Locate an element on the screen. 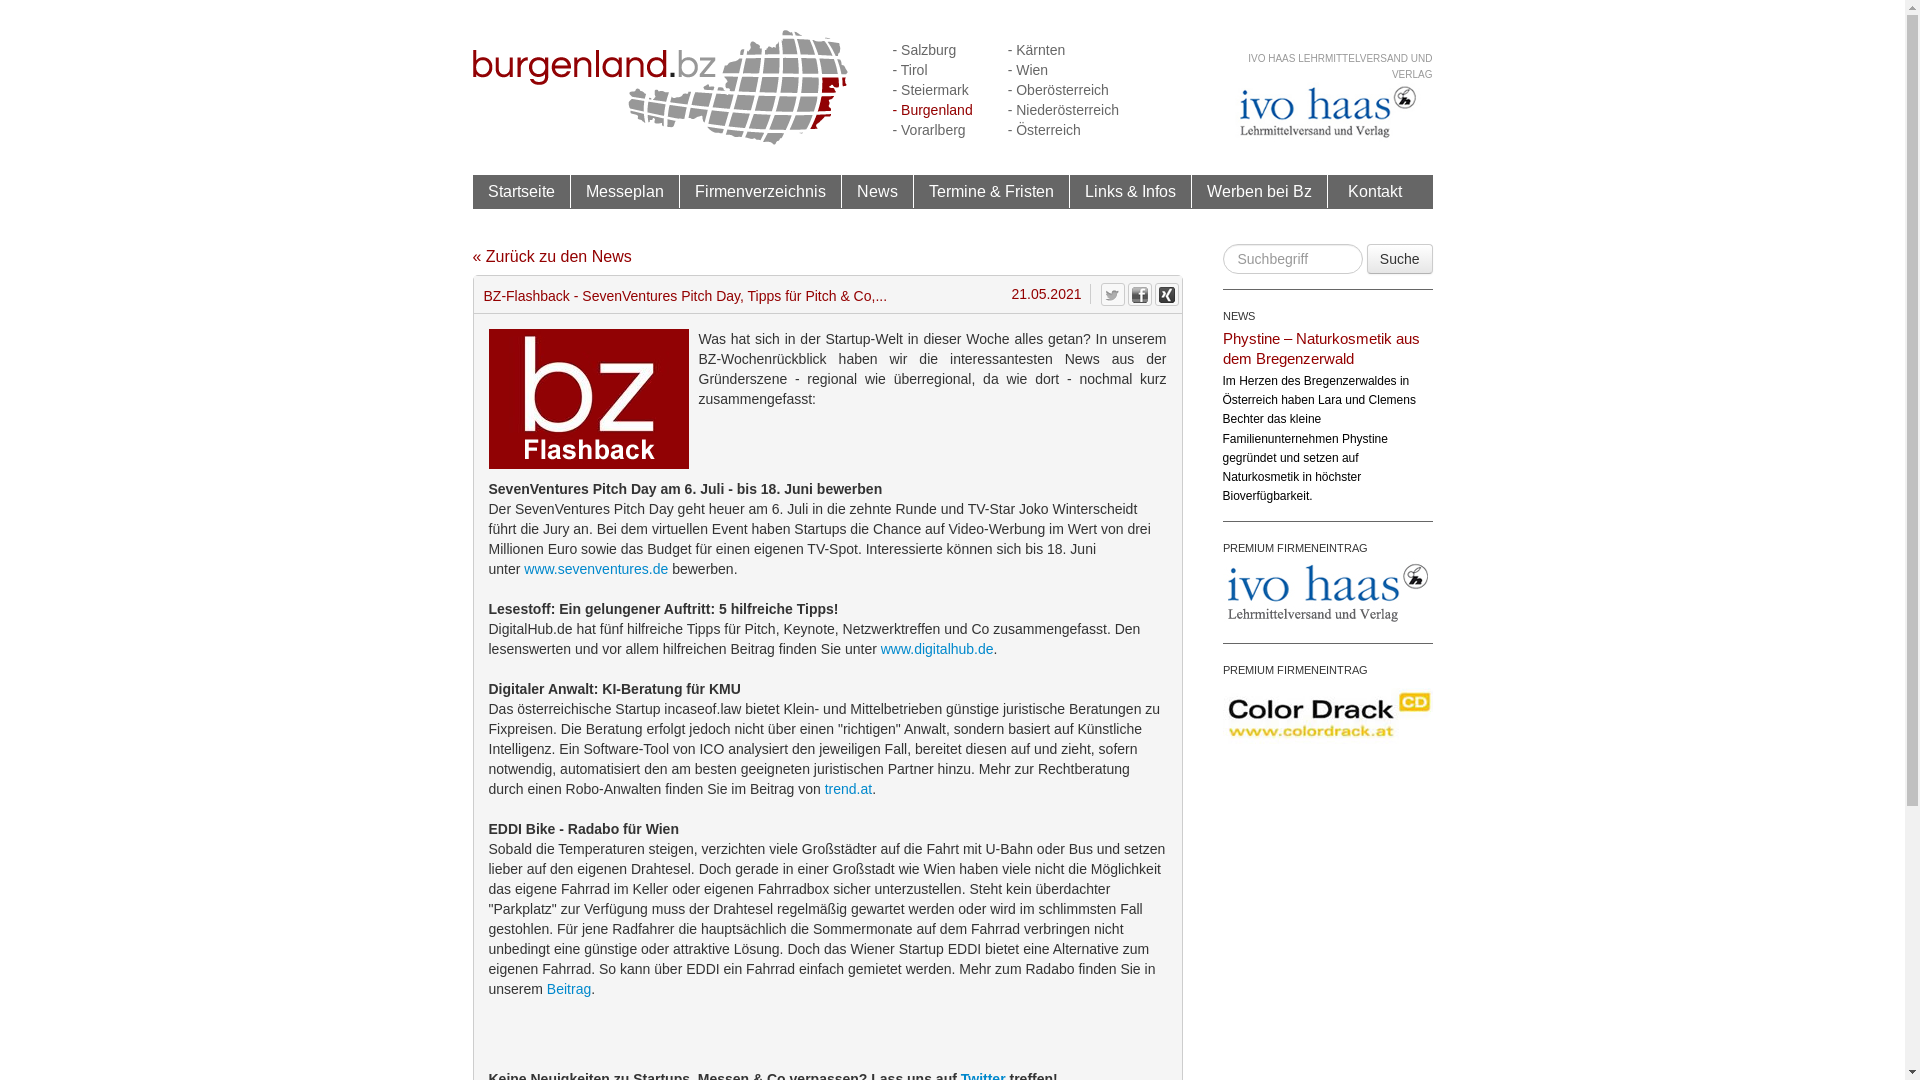 Image resolution: width=1920 pixels, height=1080 pixels. News is located at coordinates (878, 192).